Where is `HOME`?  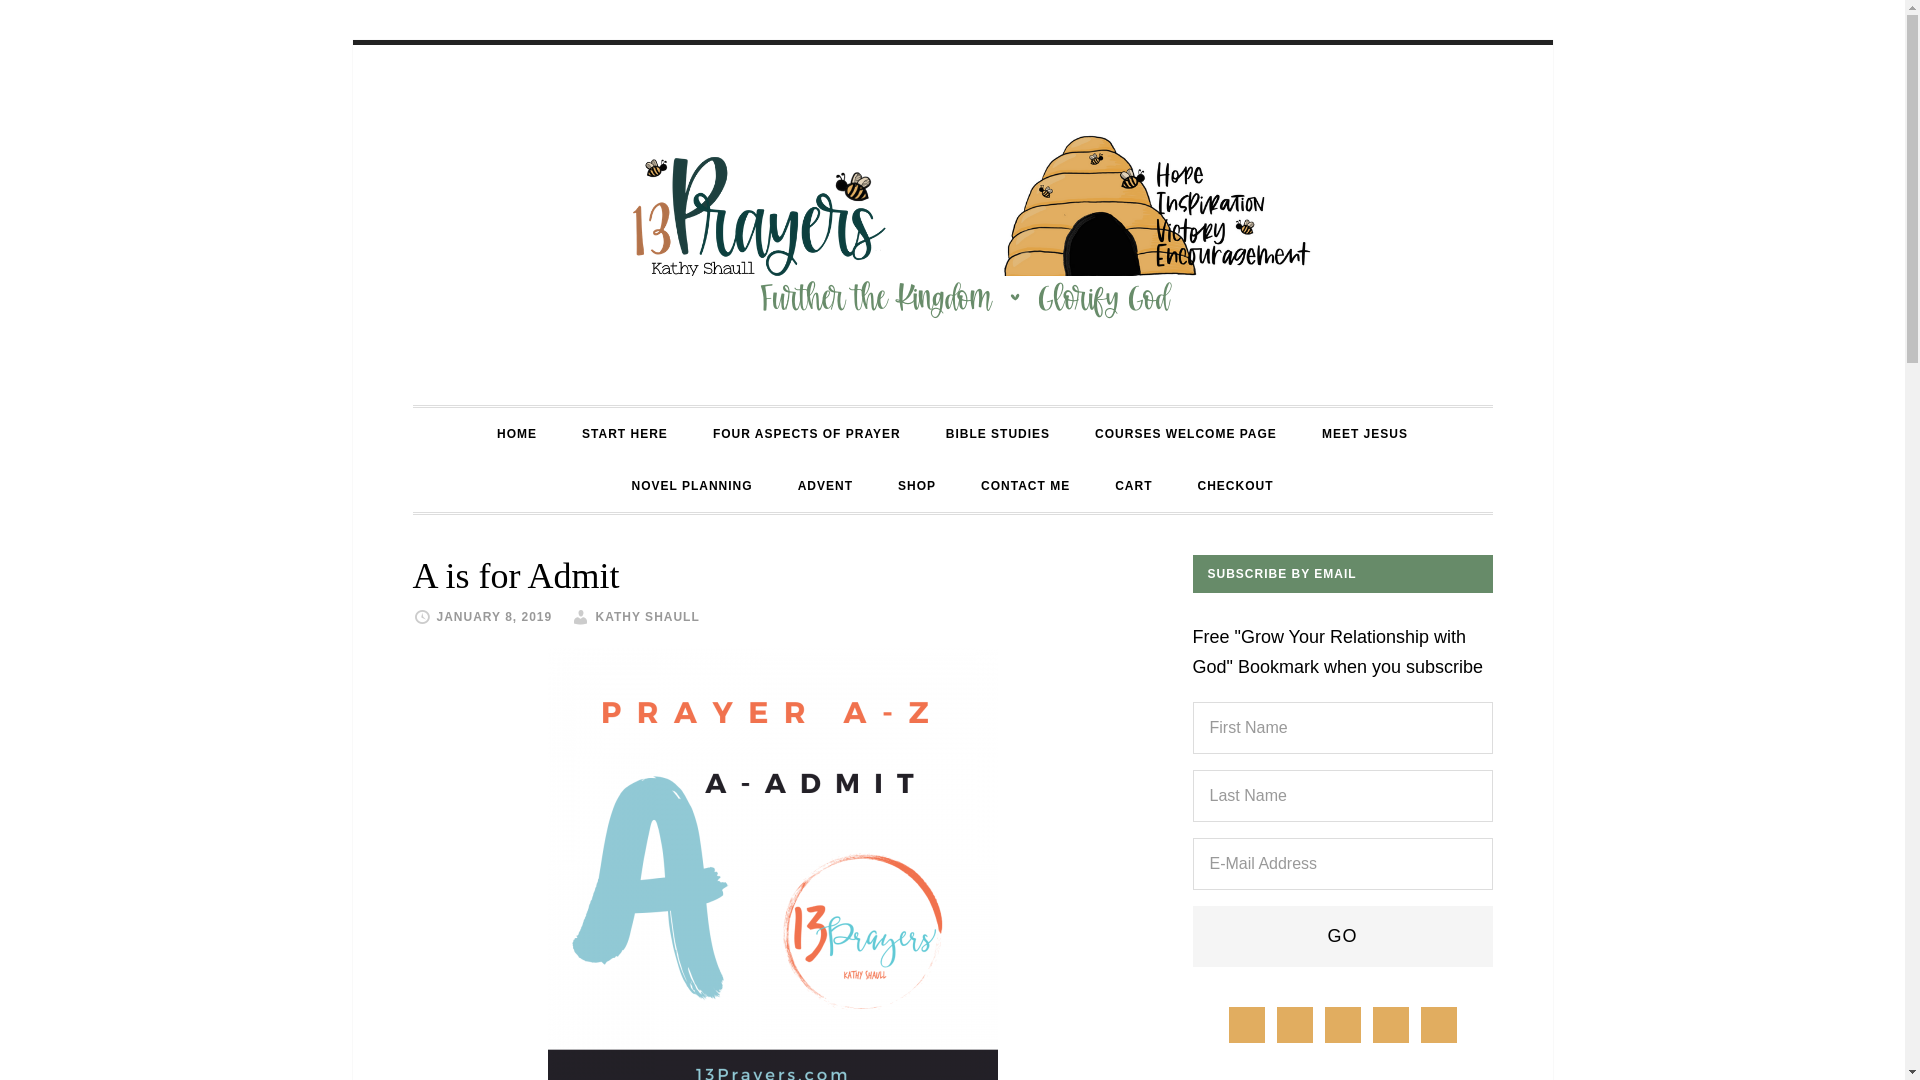 HOME is located at coordinates (516, 434).